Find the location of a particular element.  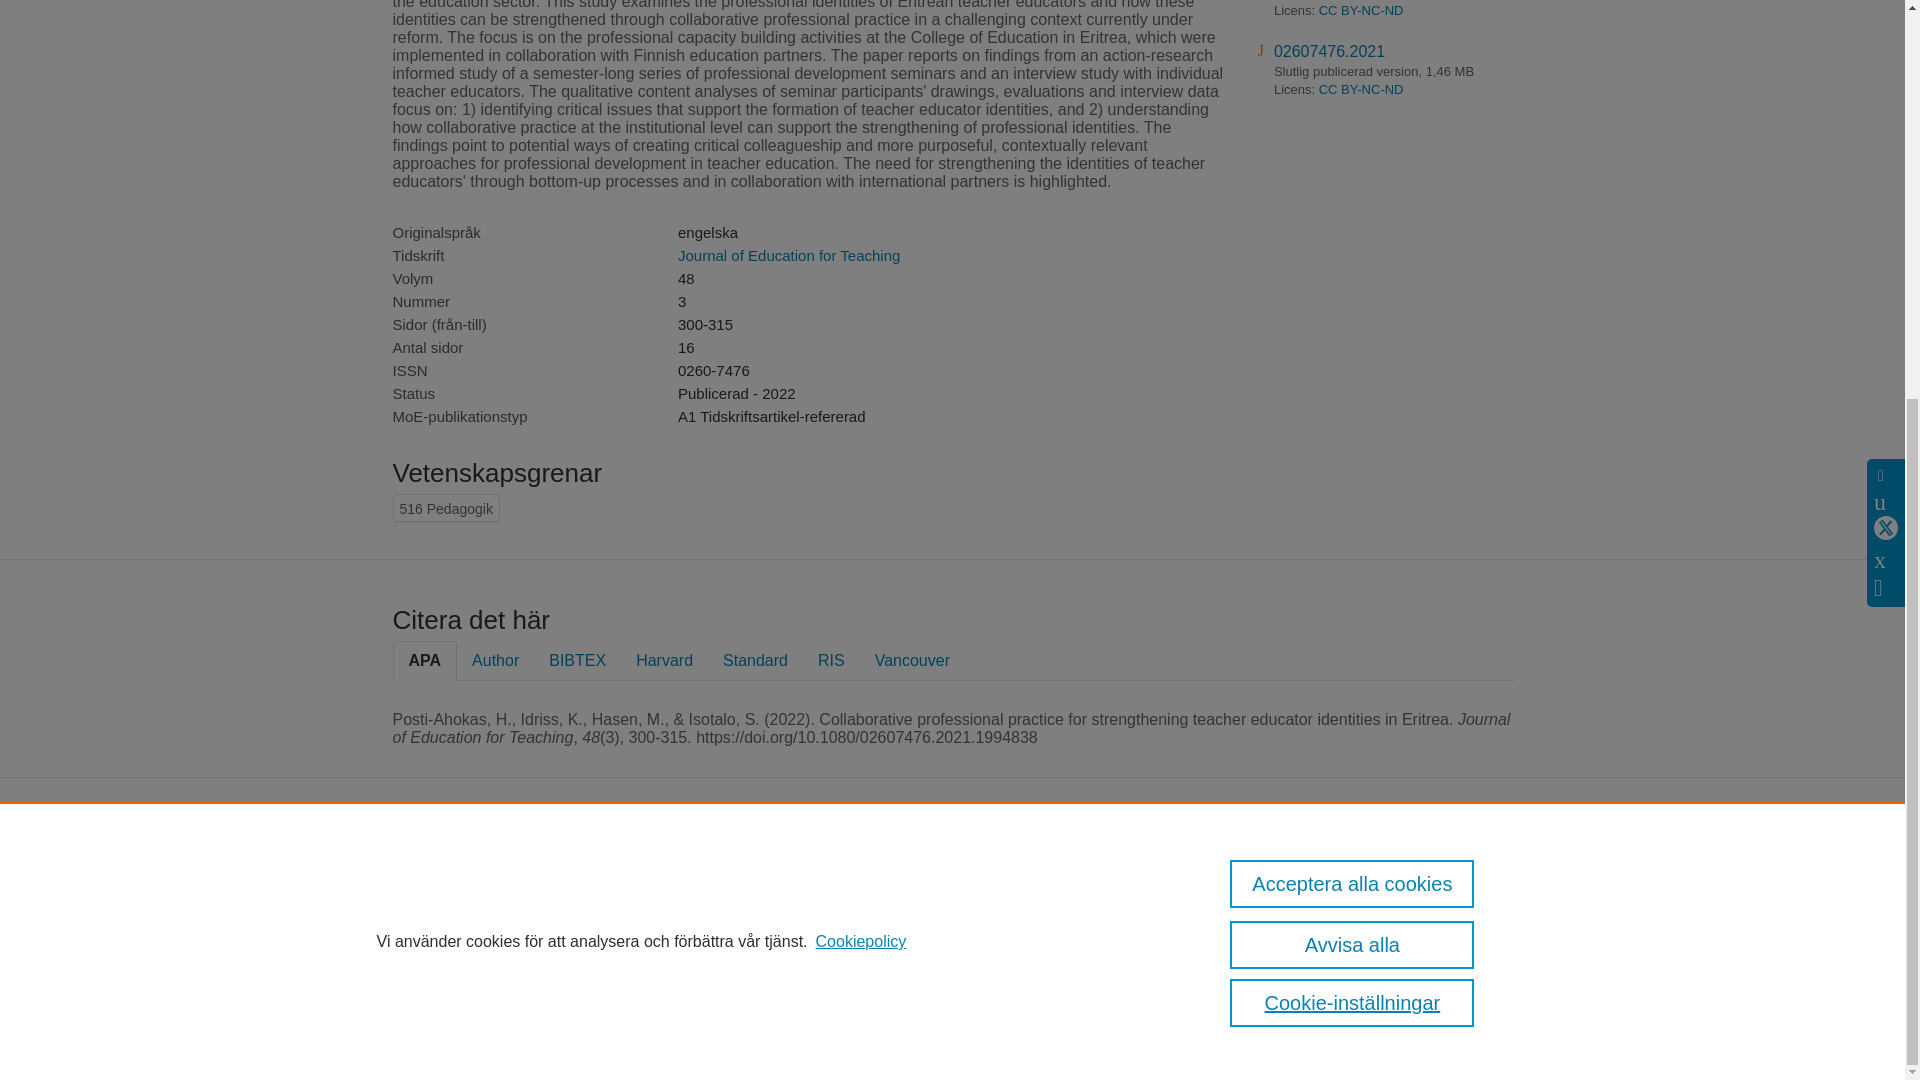

Journal of Education for Teaching is located at coordinates (788, 255).